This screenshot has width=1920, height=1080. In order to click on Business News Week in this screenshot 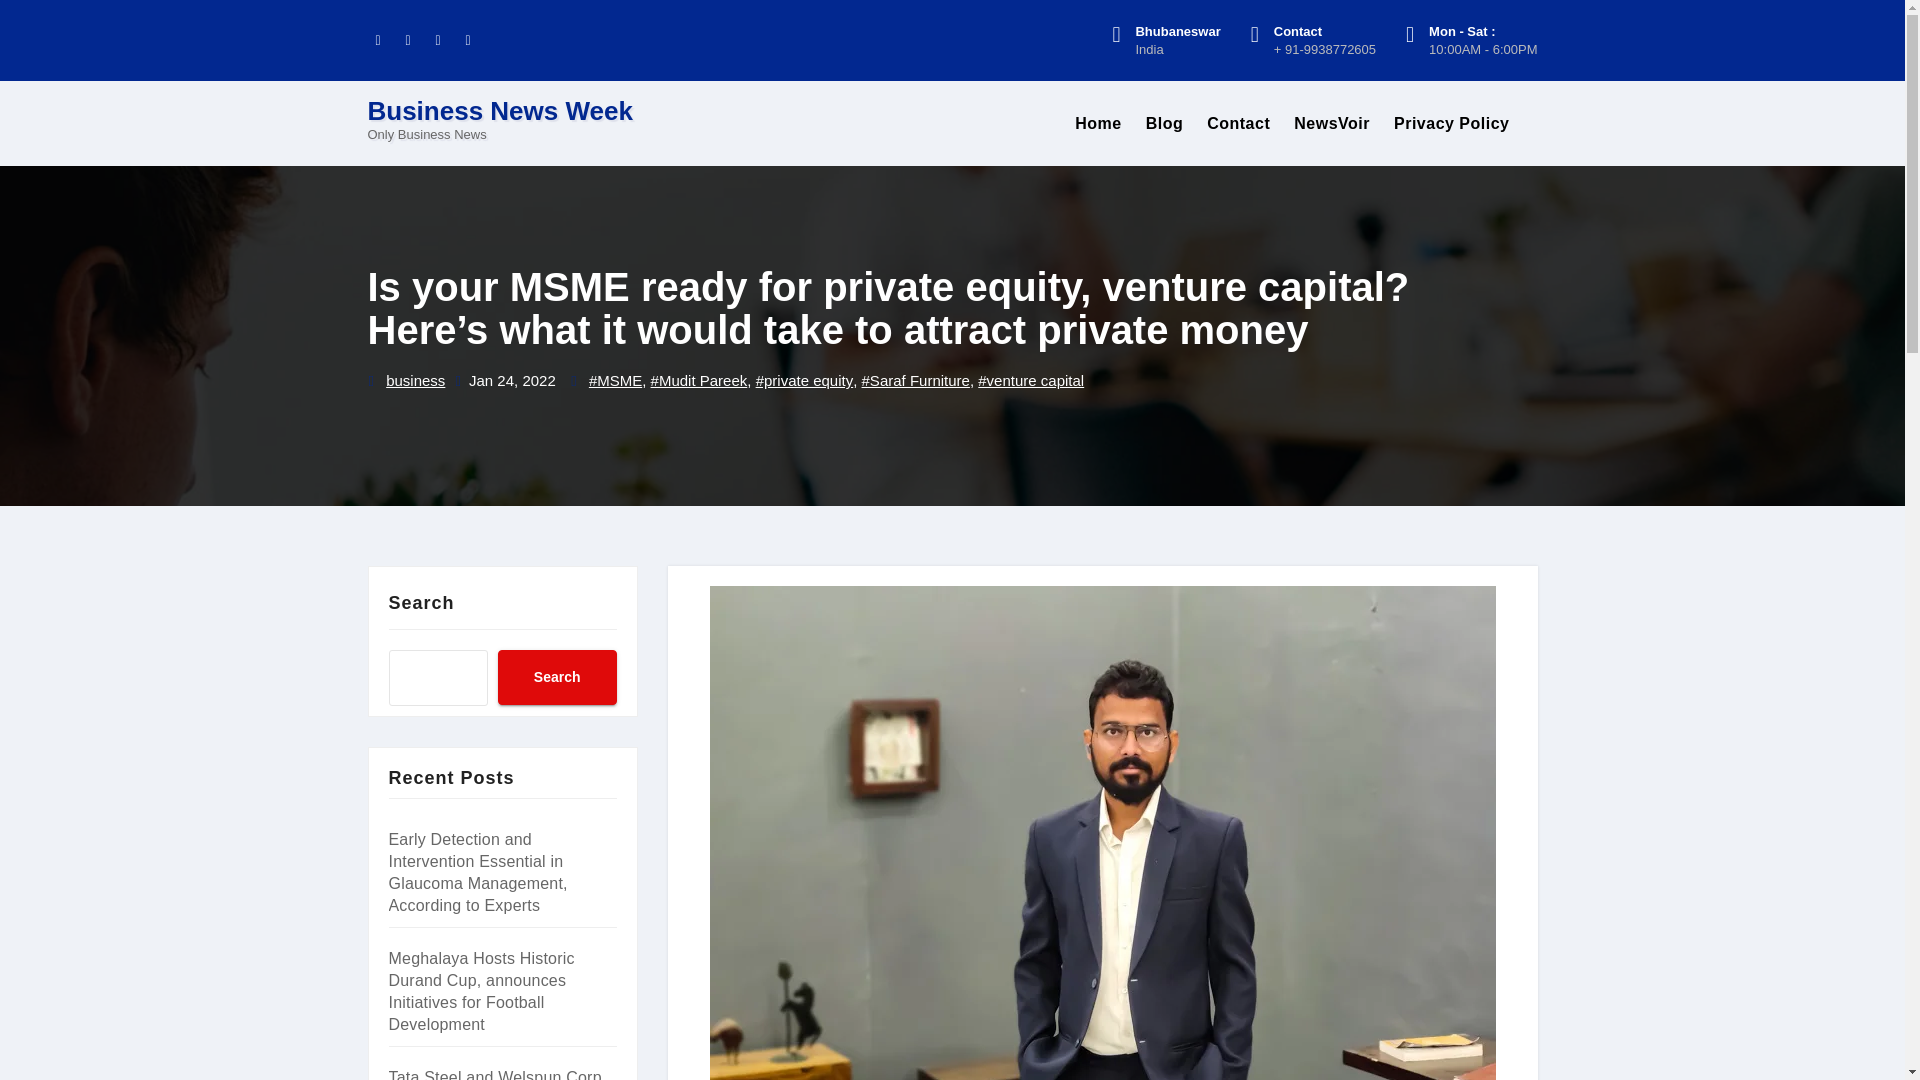, I will do `click(500, 111)`.